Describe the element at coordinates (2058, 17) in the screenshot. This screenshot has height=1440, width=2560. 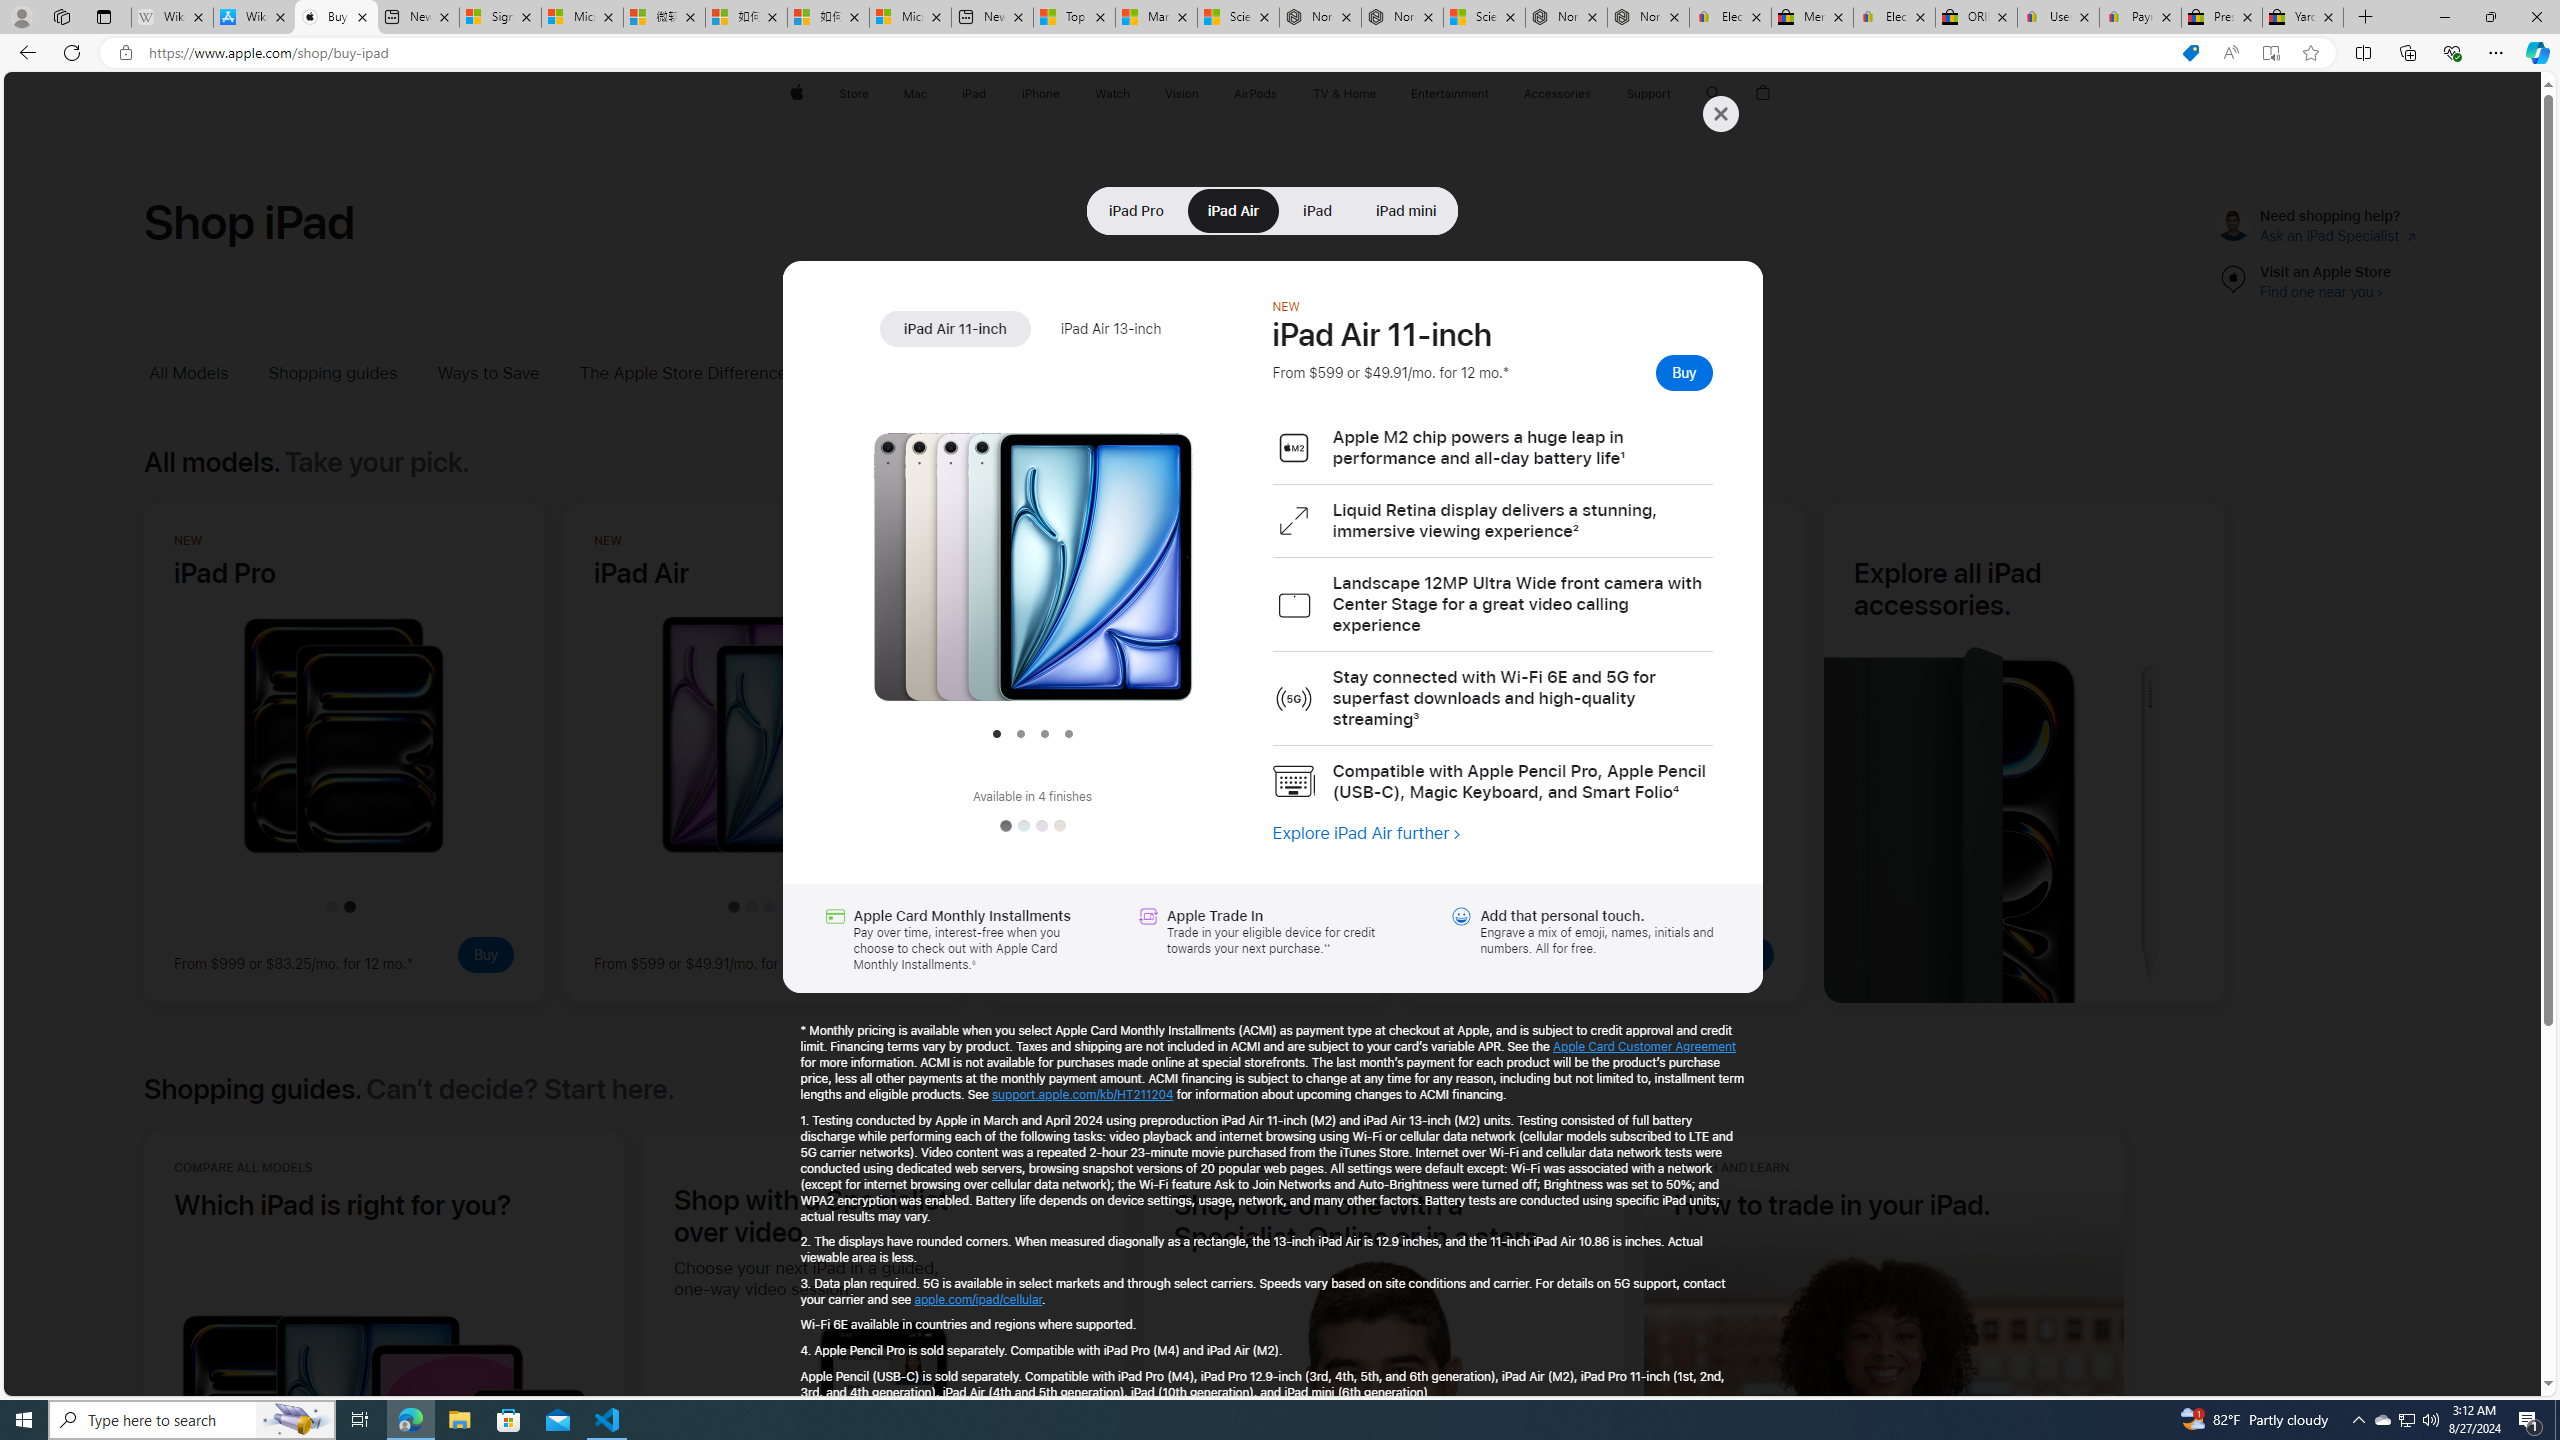
I see `User Privacy Notice | eBay` at that location.